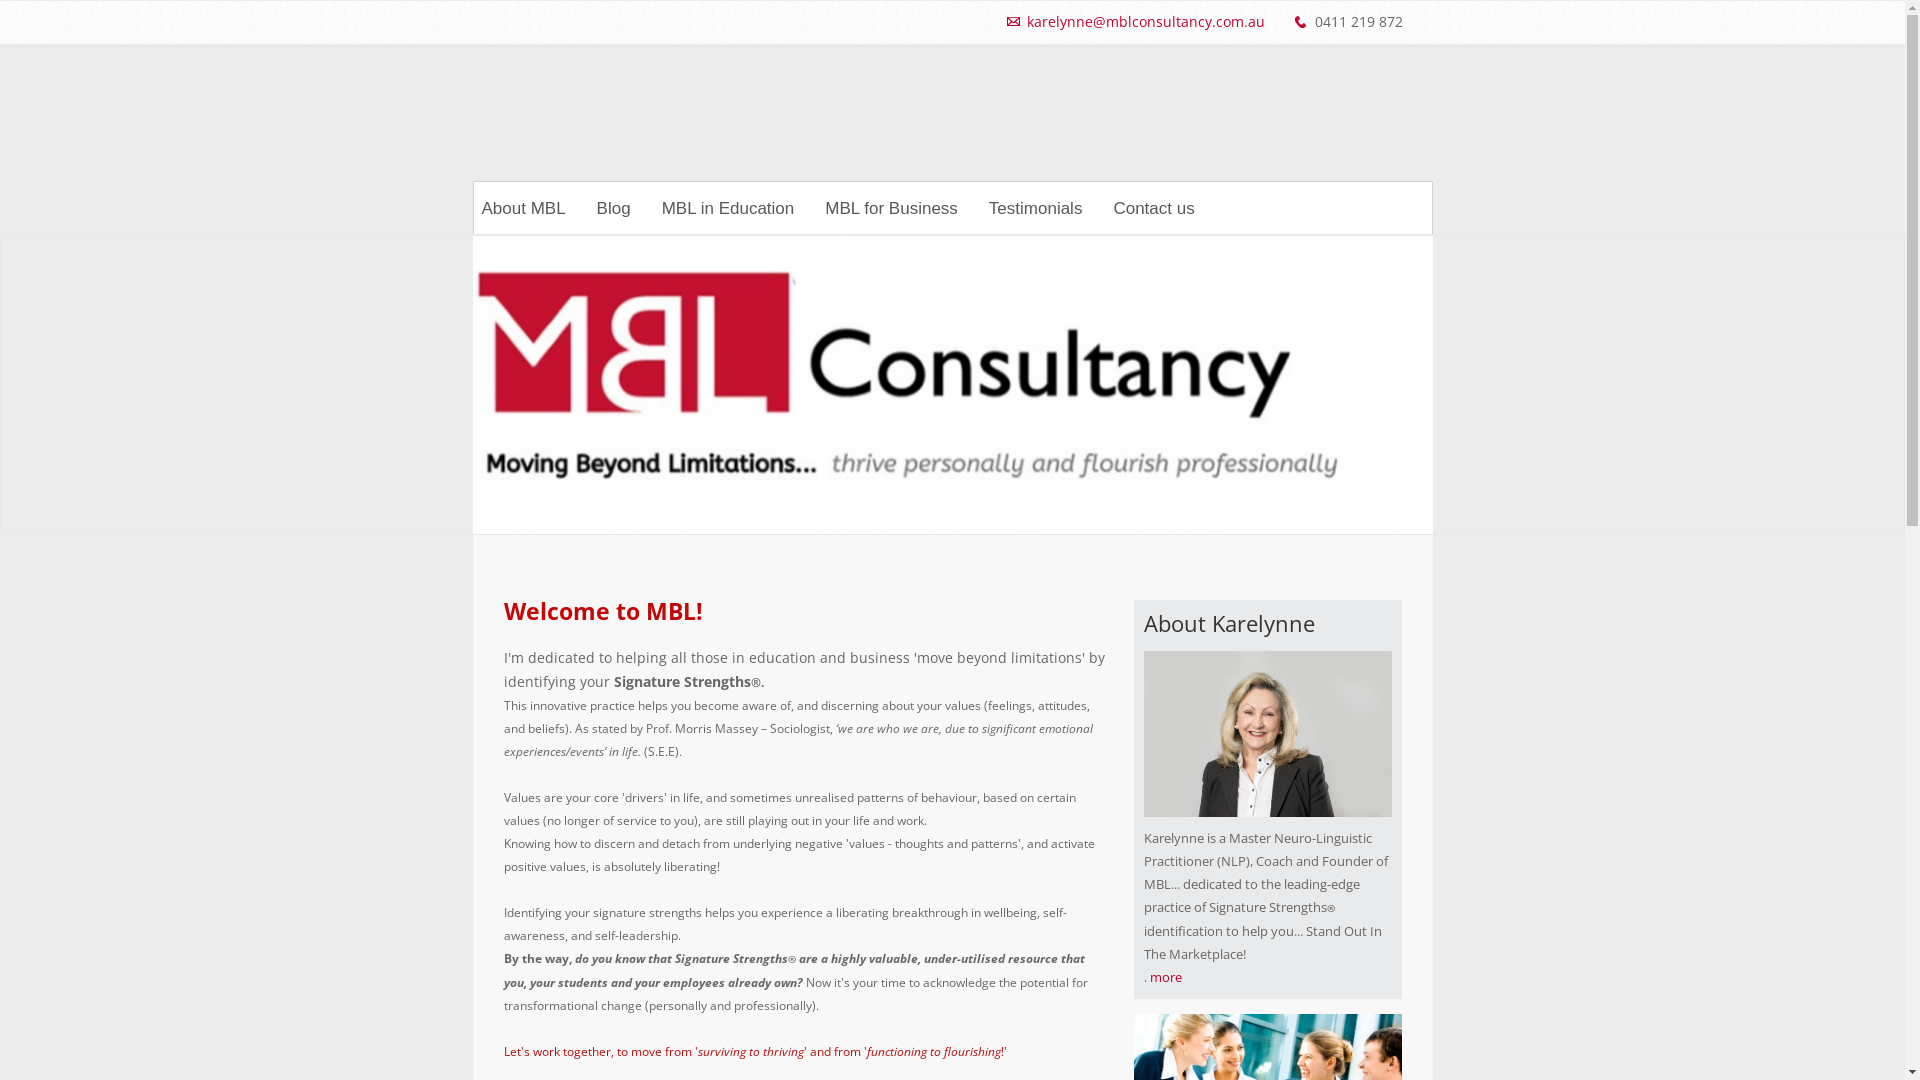  I want to click on MBL Consultancy, so click(674, 129).